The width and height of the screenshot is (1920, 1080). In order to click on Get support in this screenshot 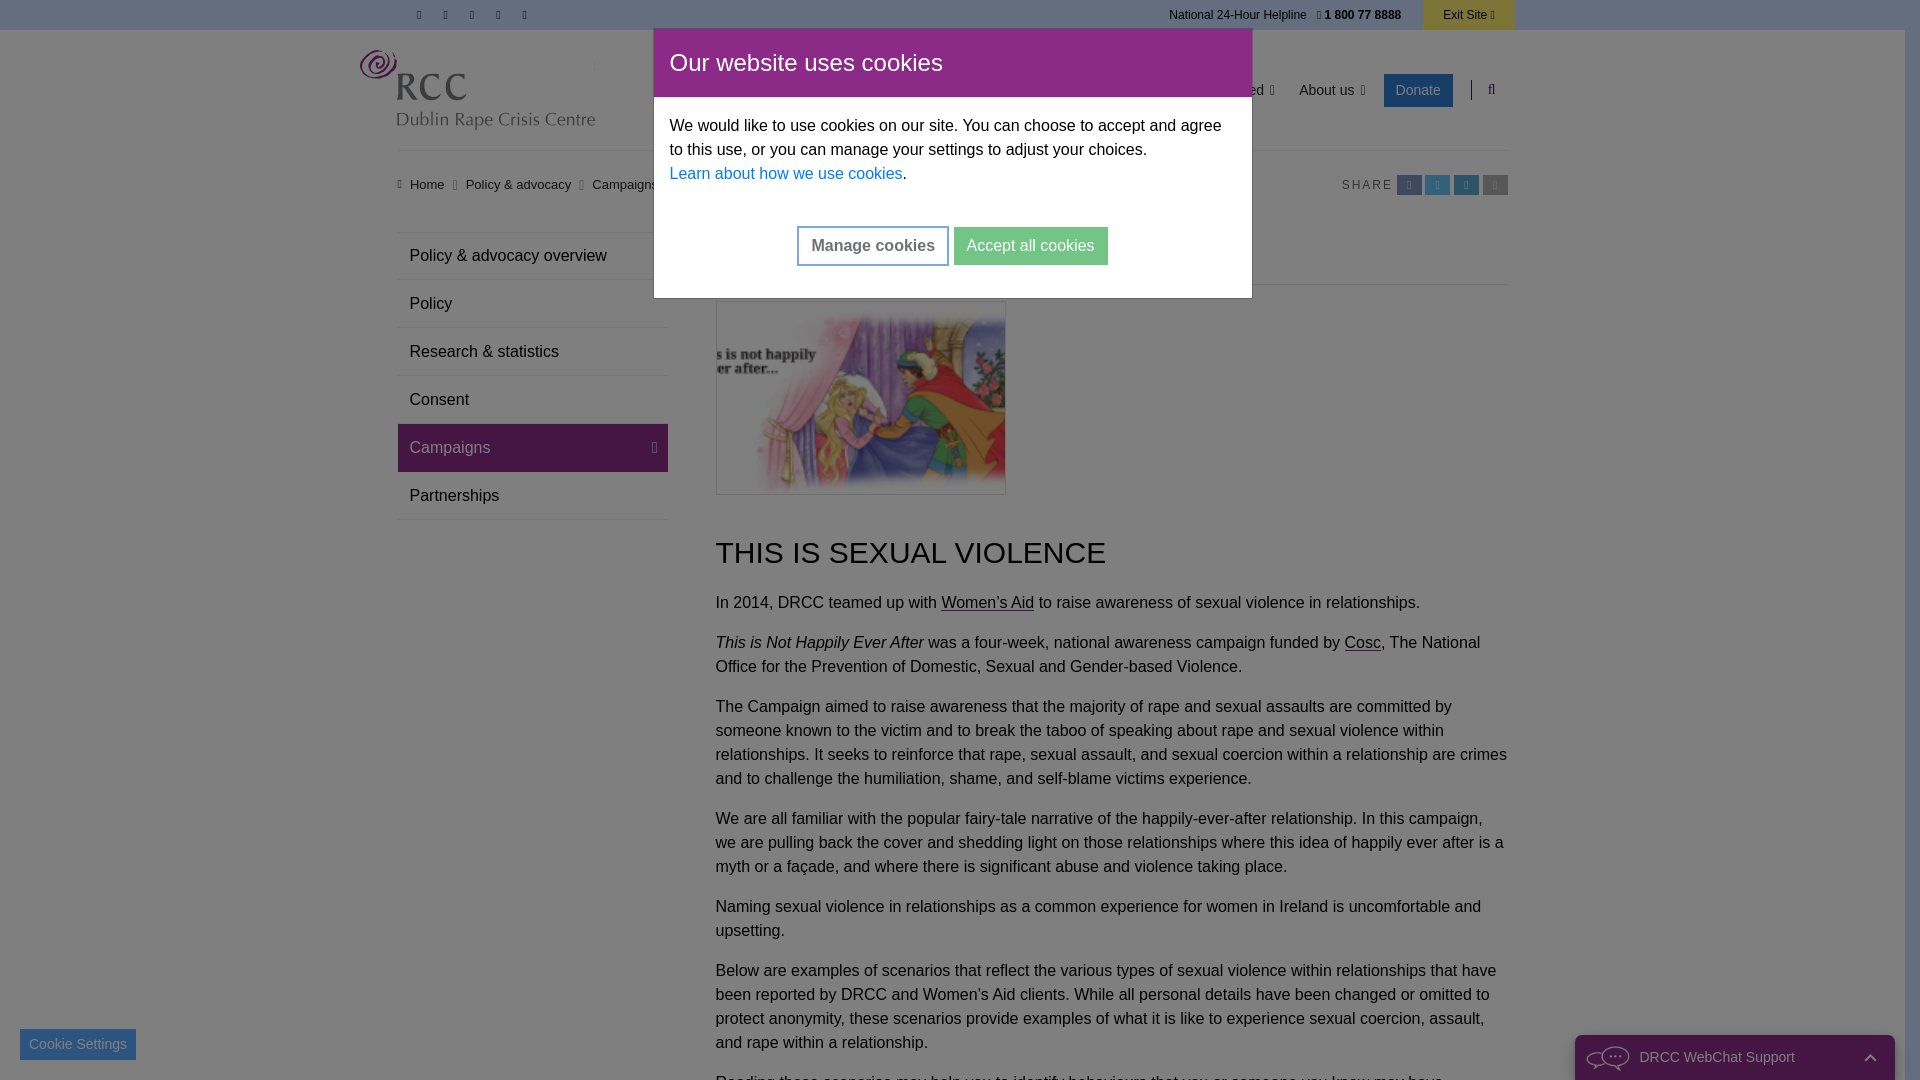, I will do `click(733, 90)`.